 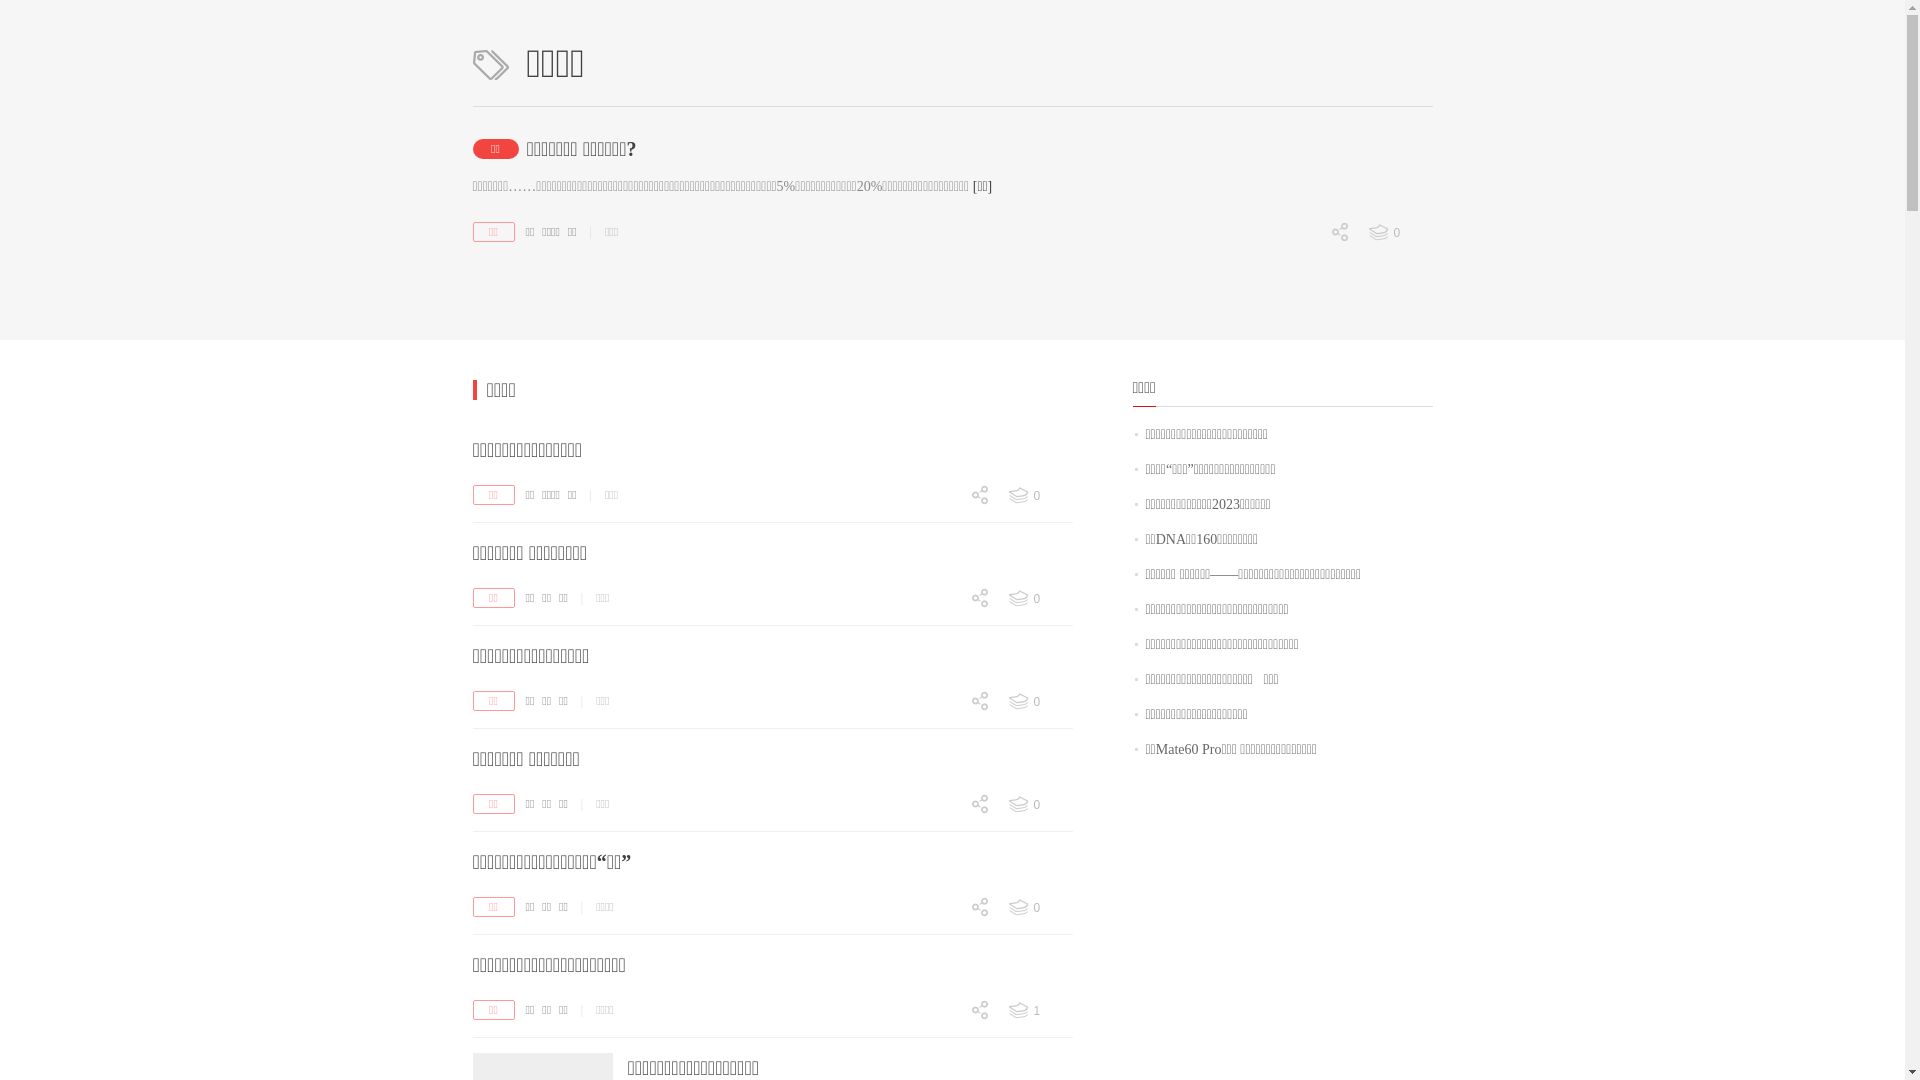 I want to click on 0, so click(x=940, y=530).